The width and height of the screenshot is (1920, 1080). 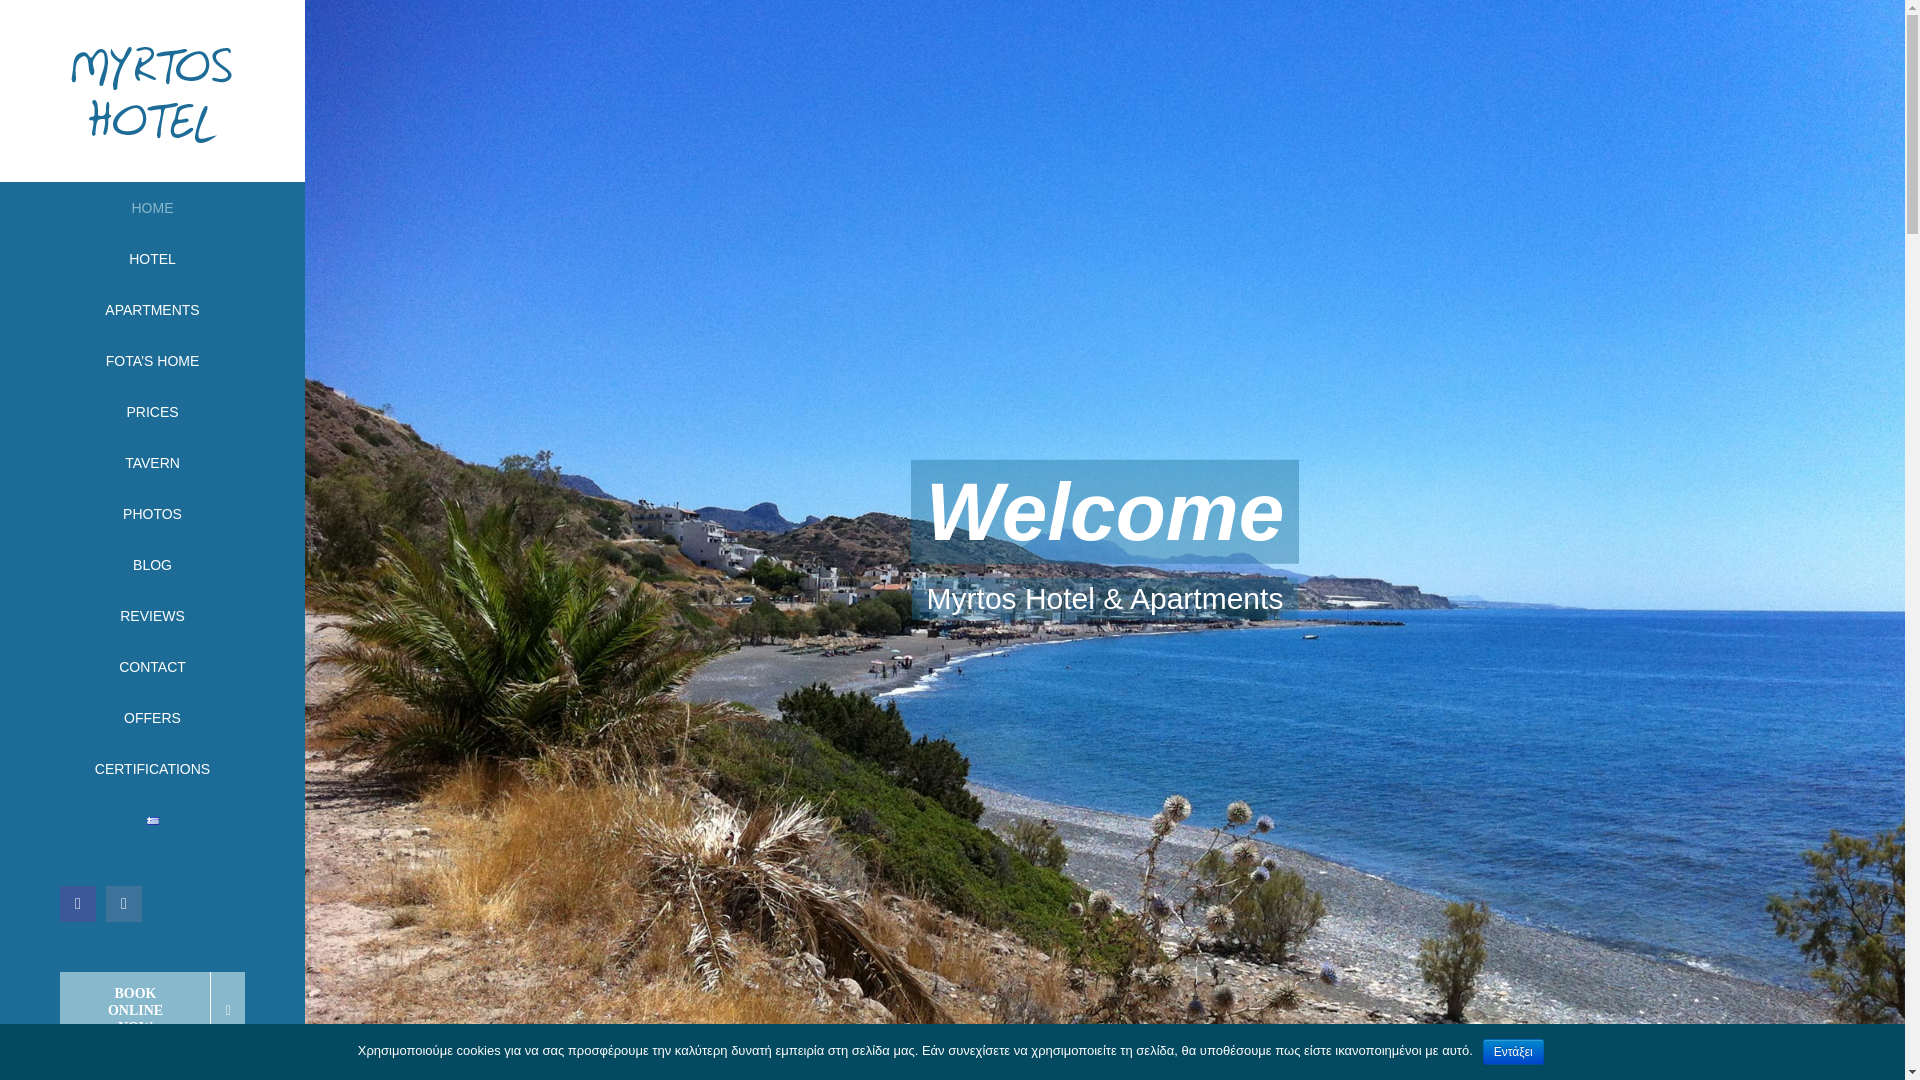 I want to click on PRICES, so click(x=152, y=412).